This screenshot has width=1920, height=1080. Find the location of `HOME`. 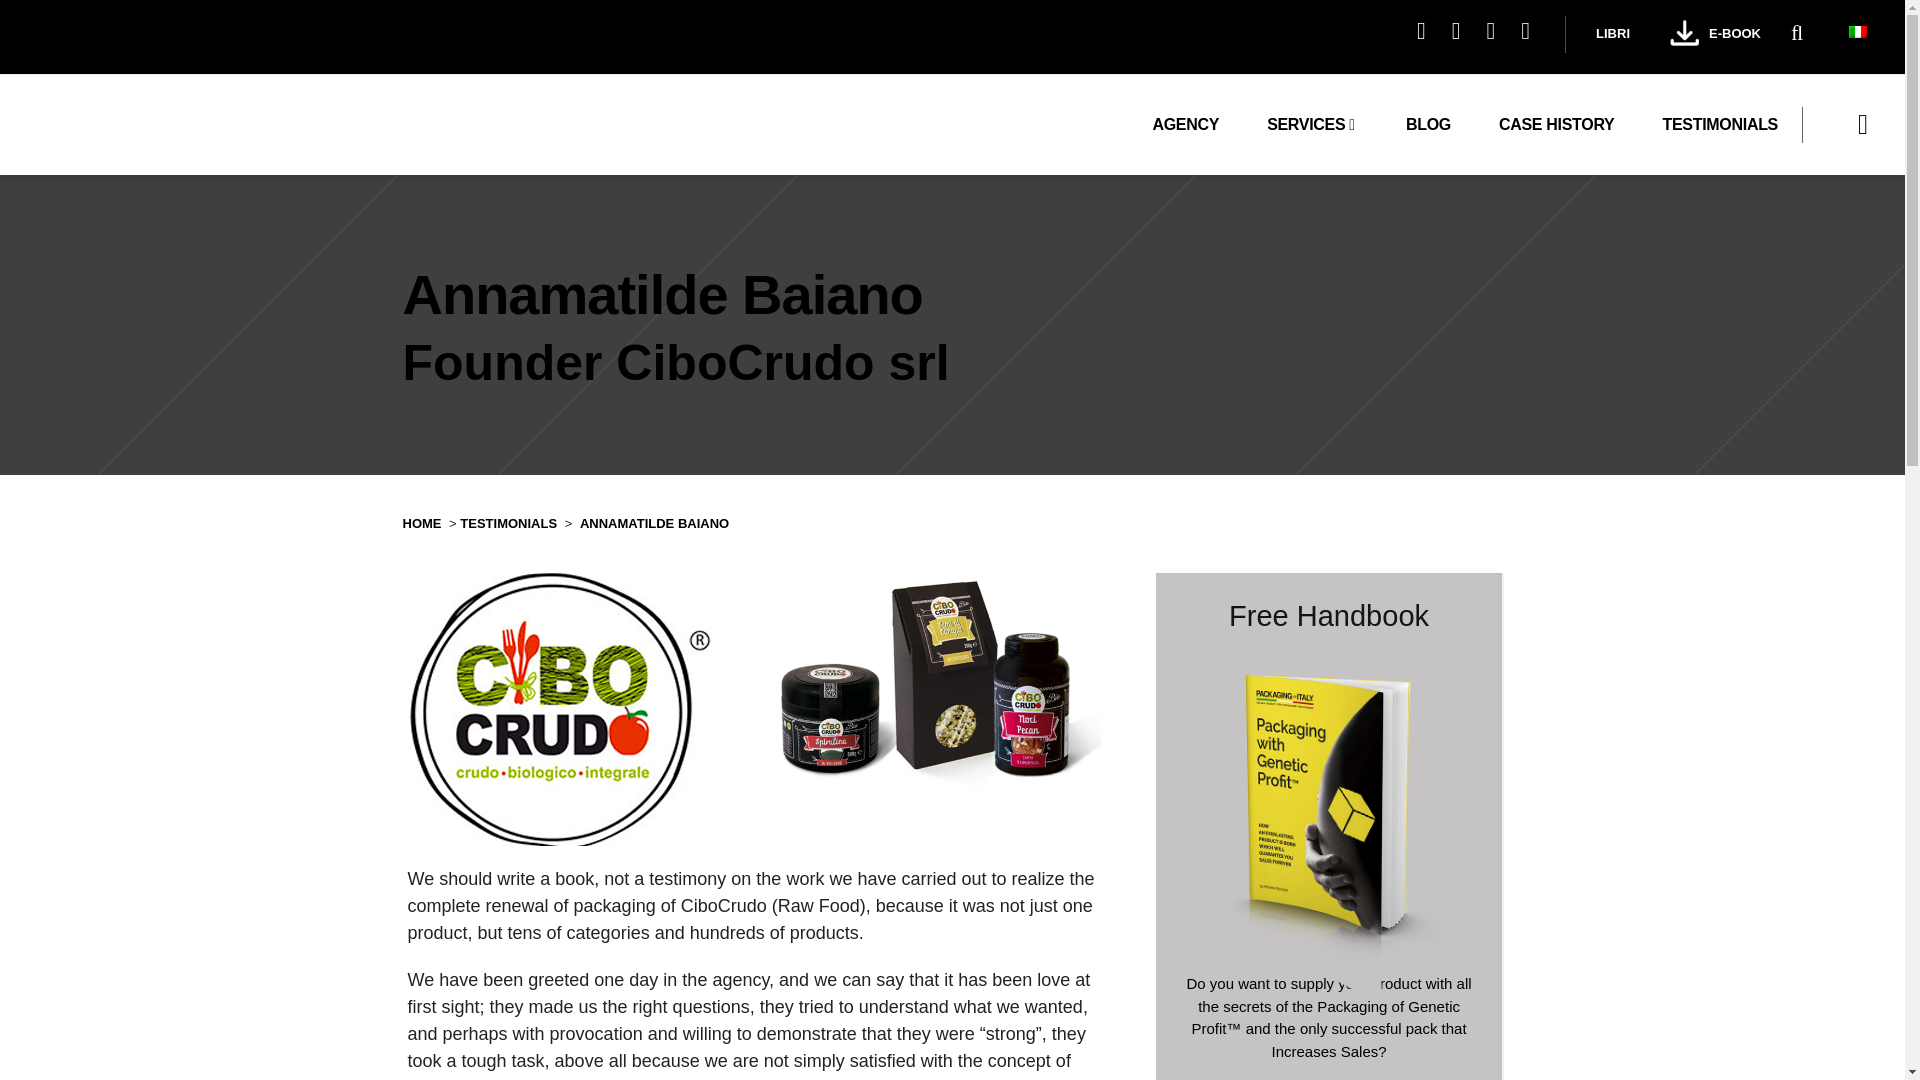

HOME is located at coordinates (421, 524).